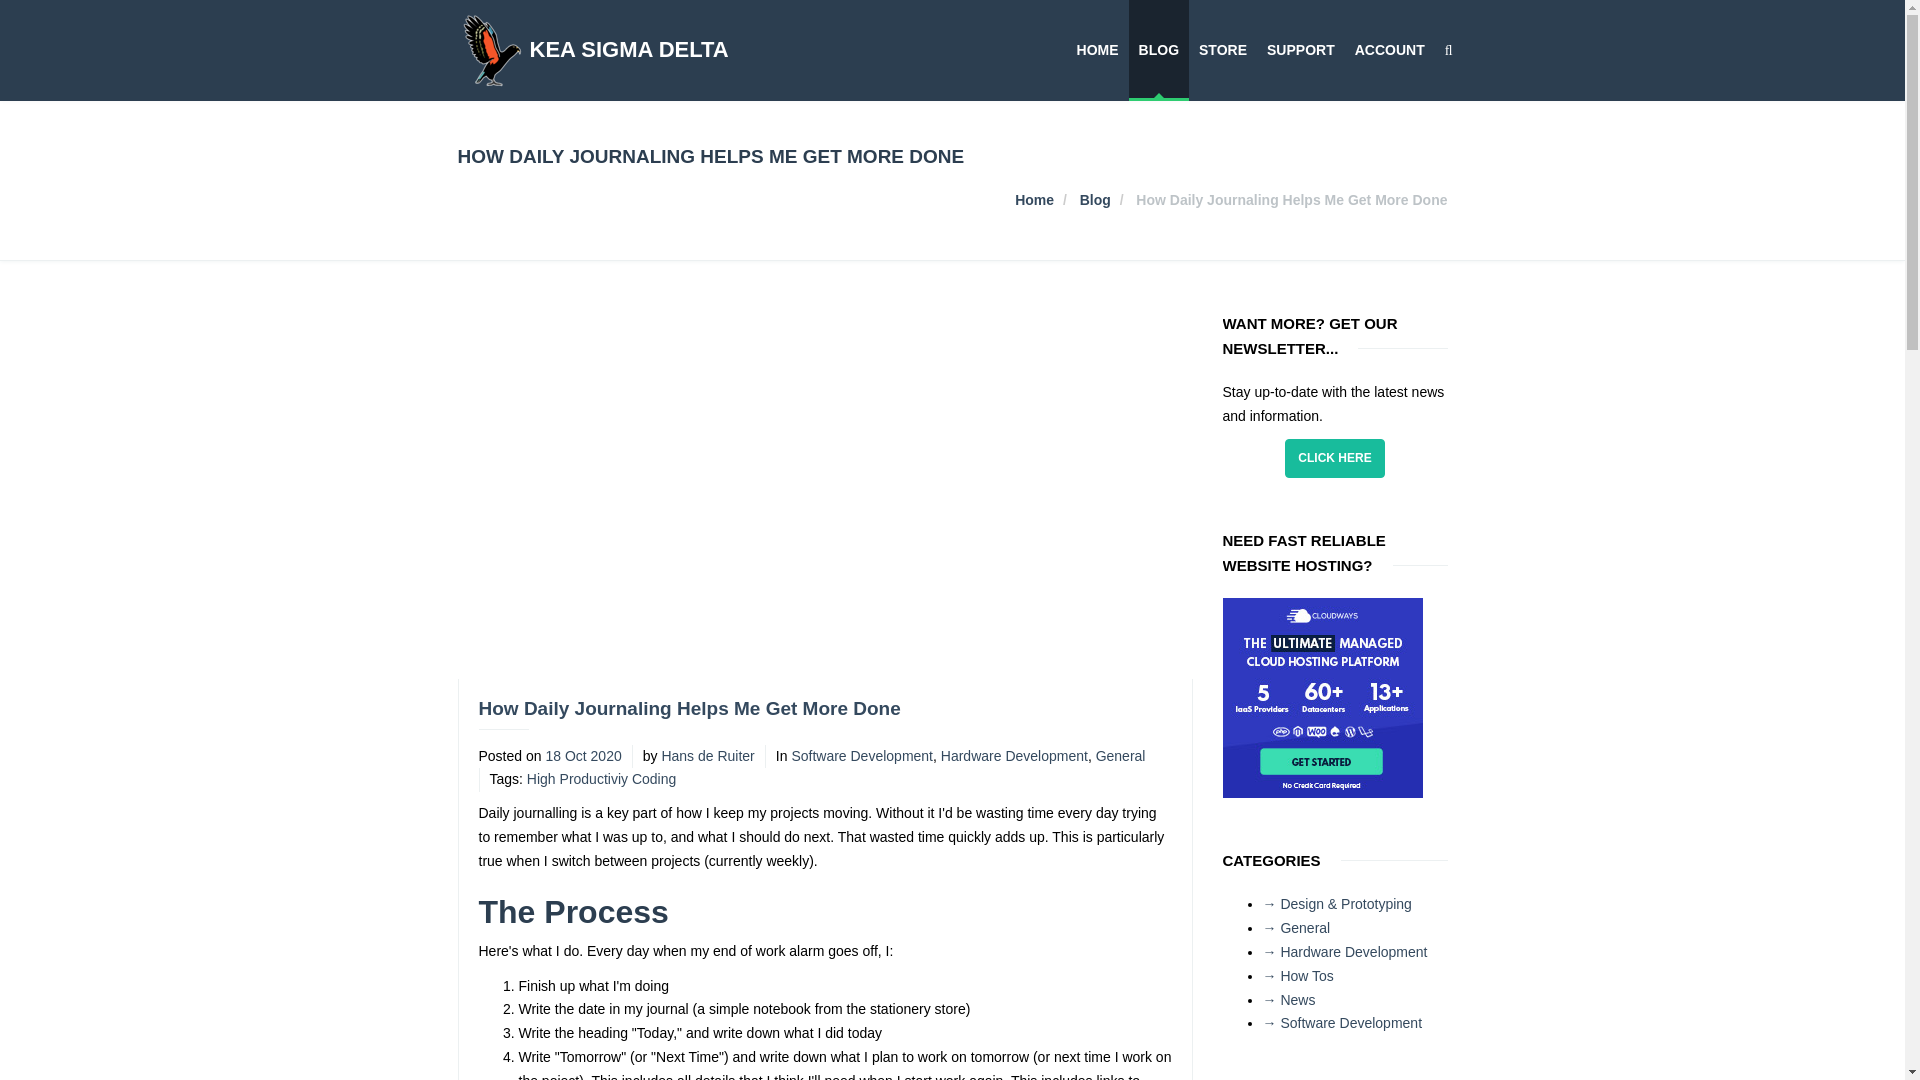 The width and height of the screenshot is (1920, 1080). What do you see at coordinates (1034, 200) in the screenshot?
I see `Kea Sigma Delta` at bounding box center [1034, 200].